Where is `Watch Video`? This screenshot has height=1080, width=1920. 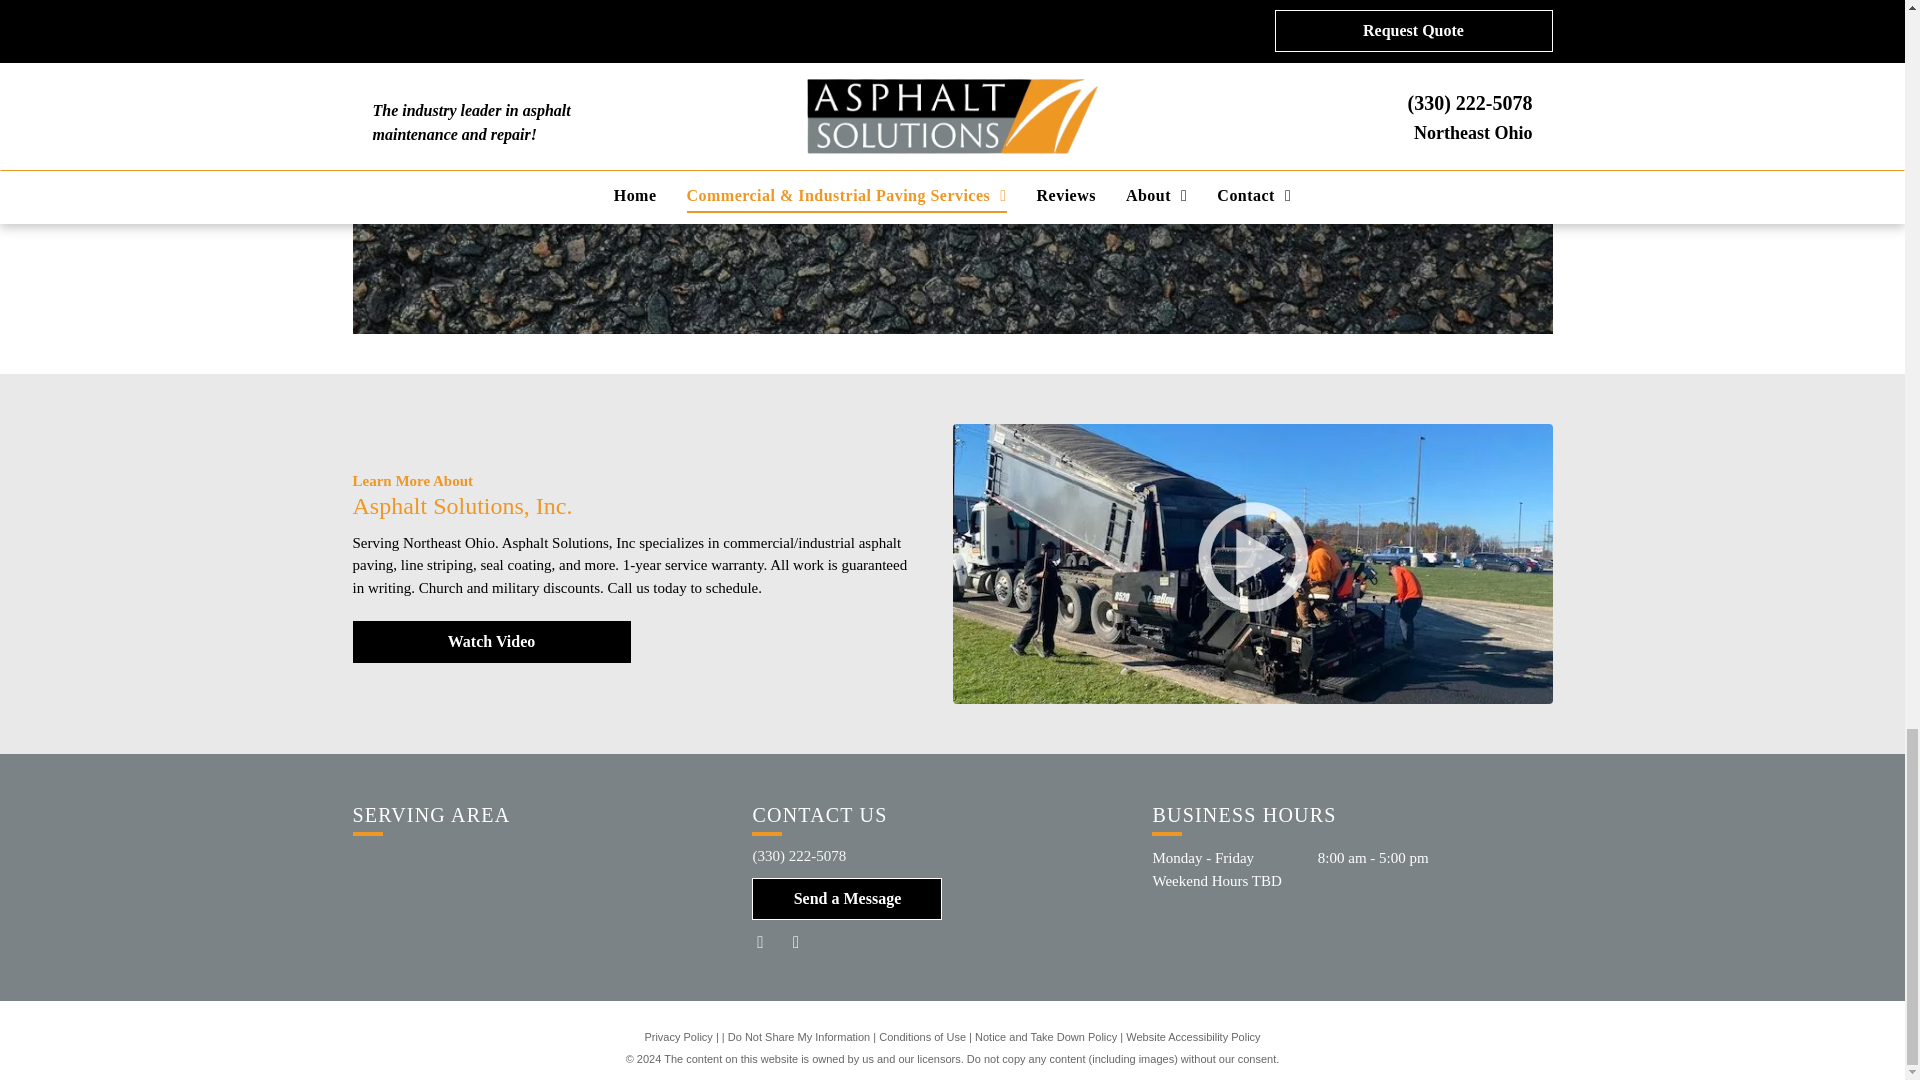
Watch Video is located at coordinates (490, 642).